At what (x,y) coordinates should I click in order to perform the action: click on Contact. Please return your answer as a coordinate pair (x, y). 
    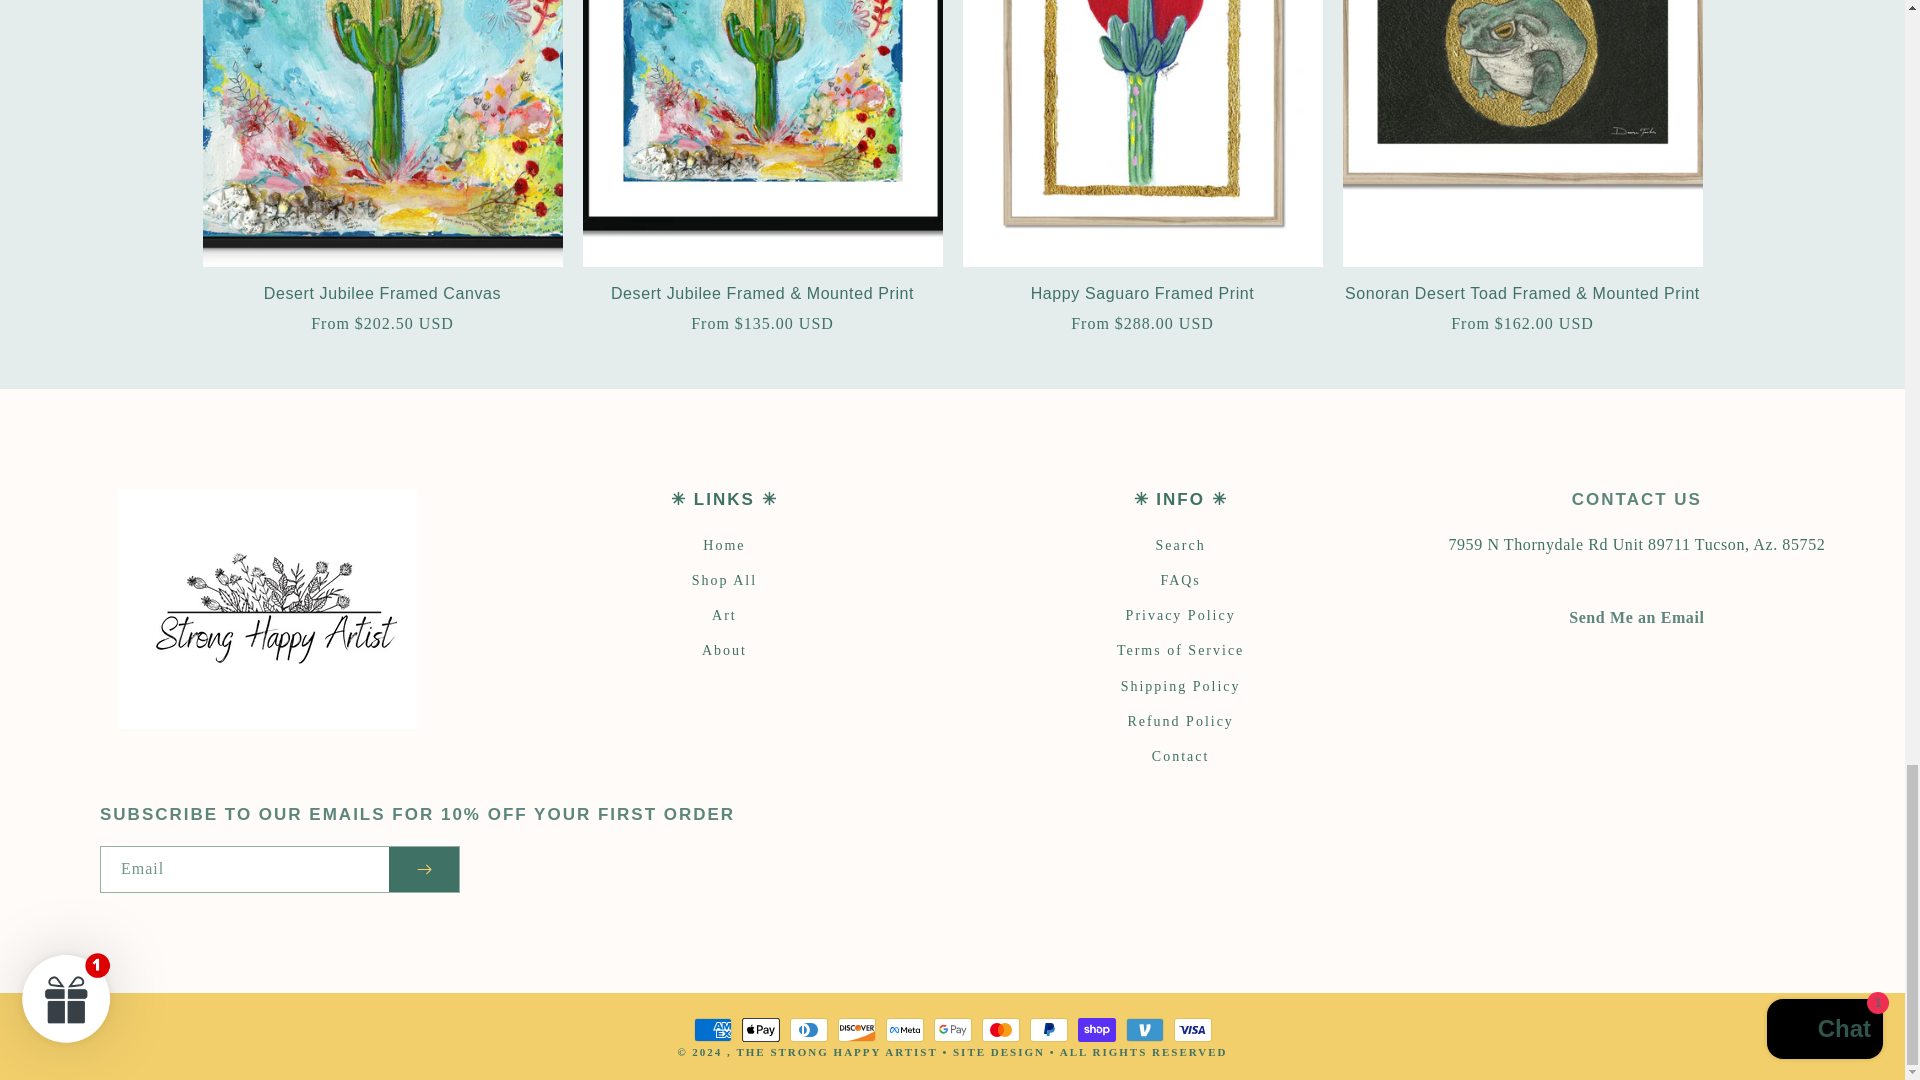
    Looking at the image, I should click on (1180, 756).